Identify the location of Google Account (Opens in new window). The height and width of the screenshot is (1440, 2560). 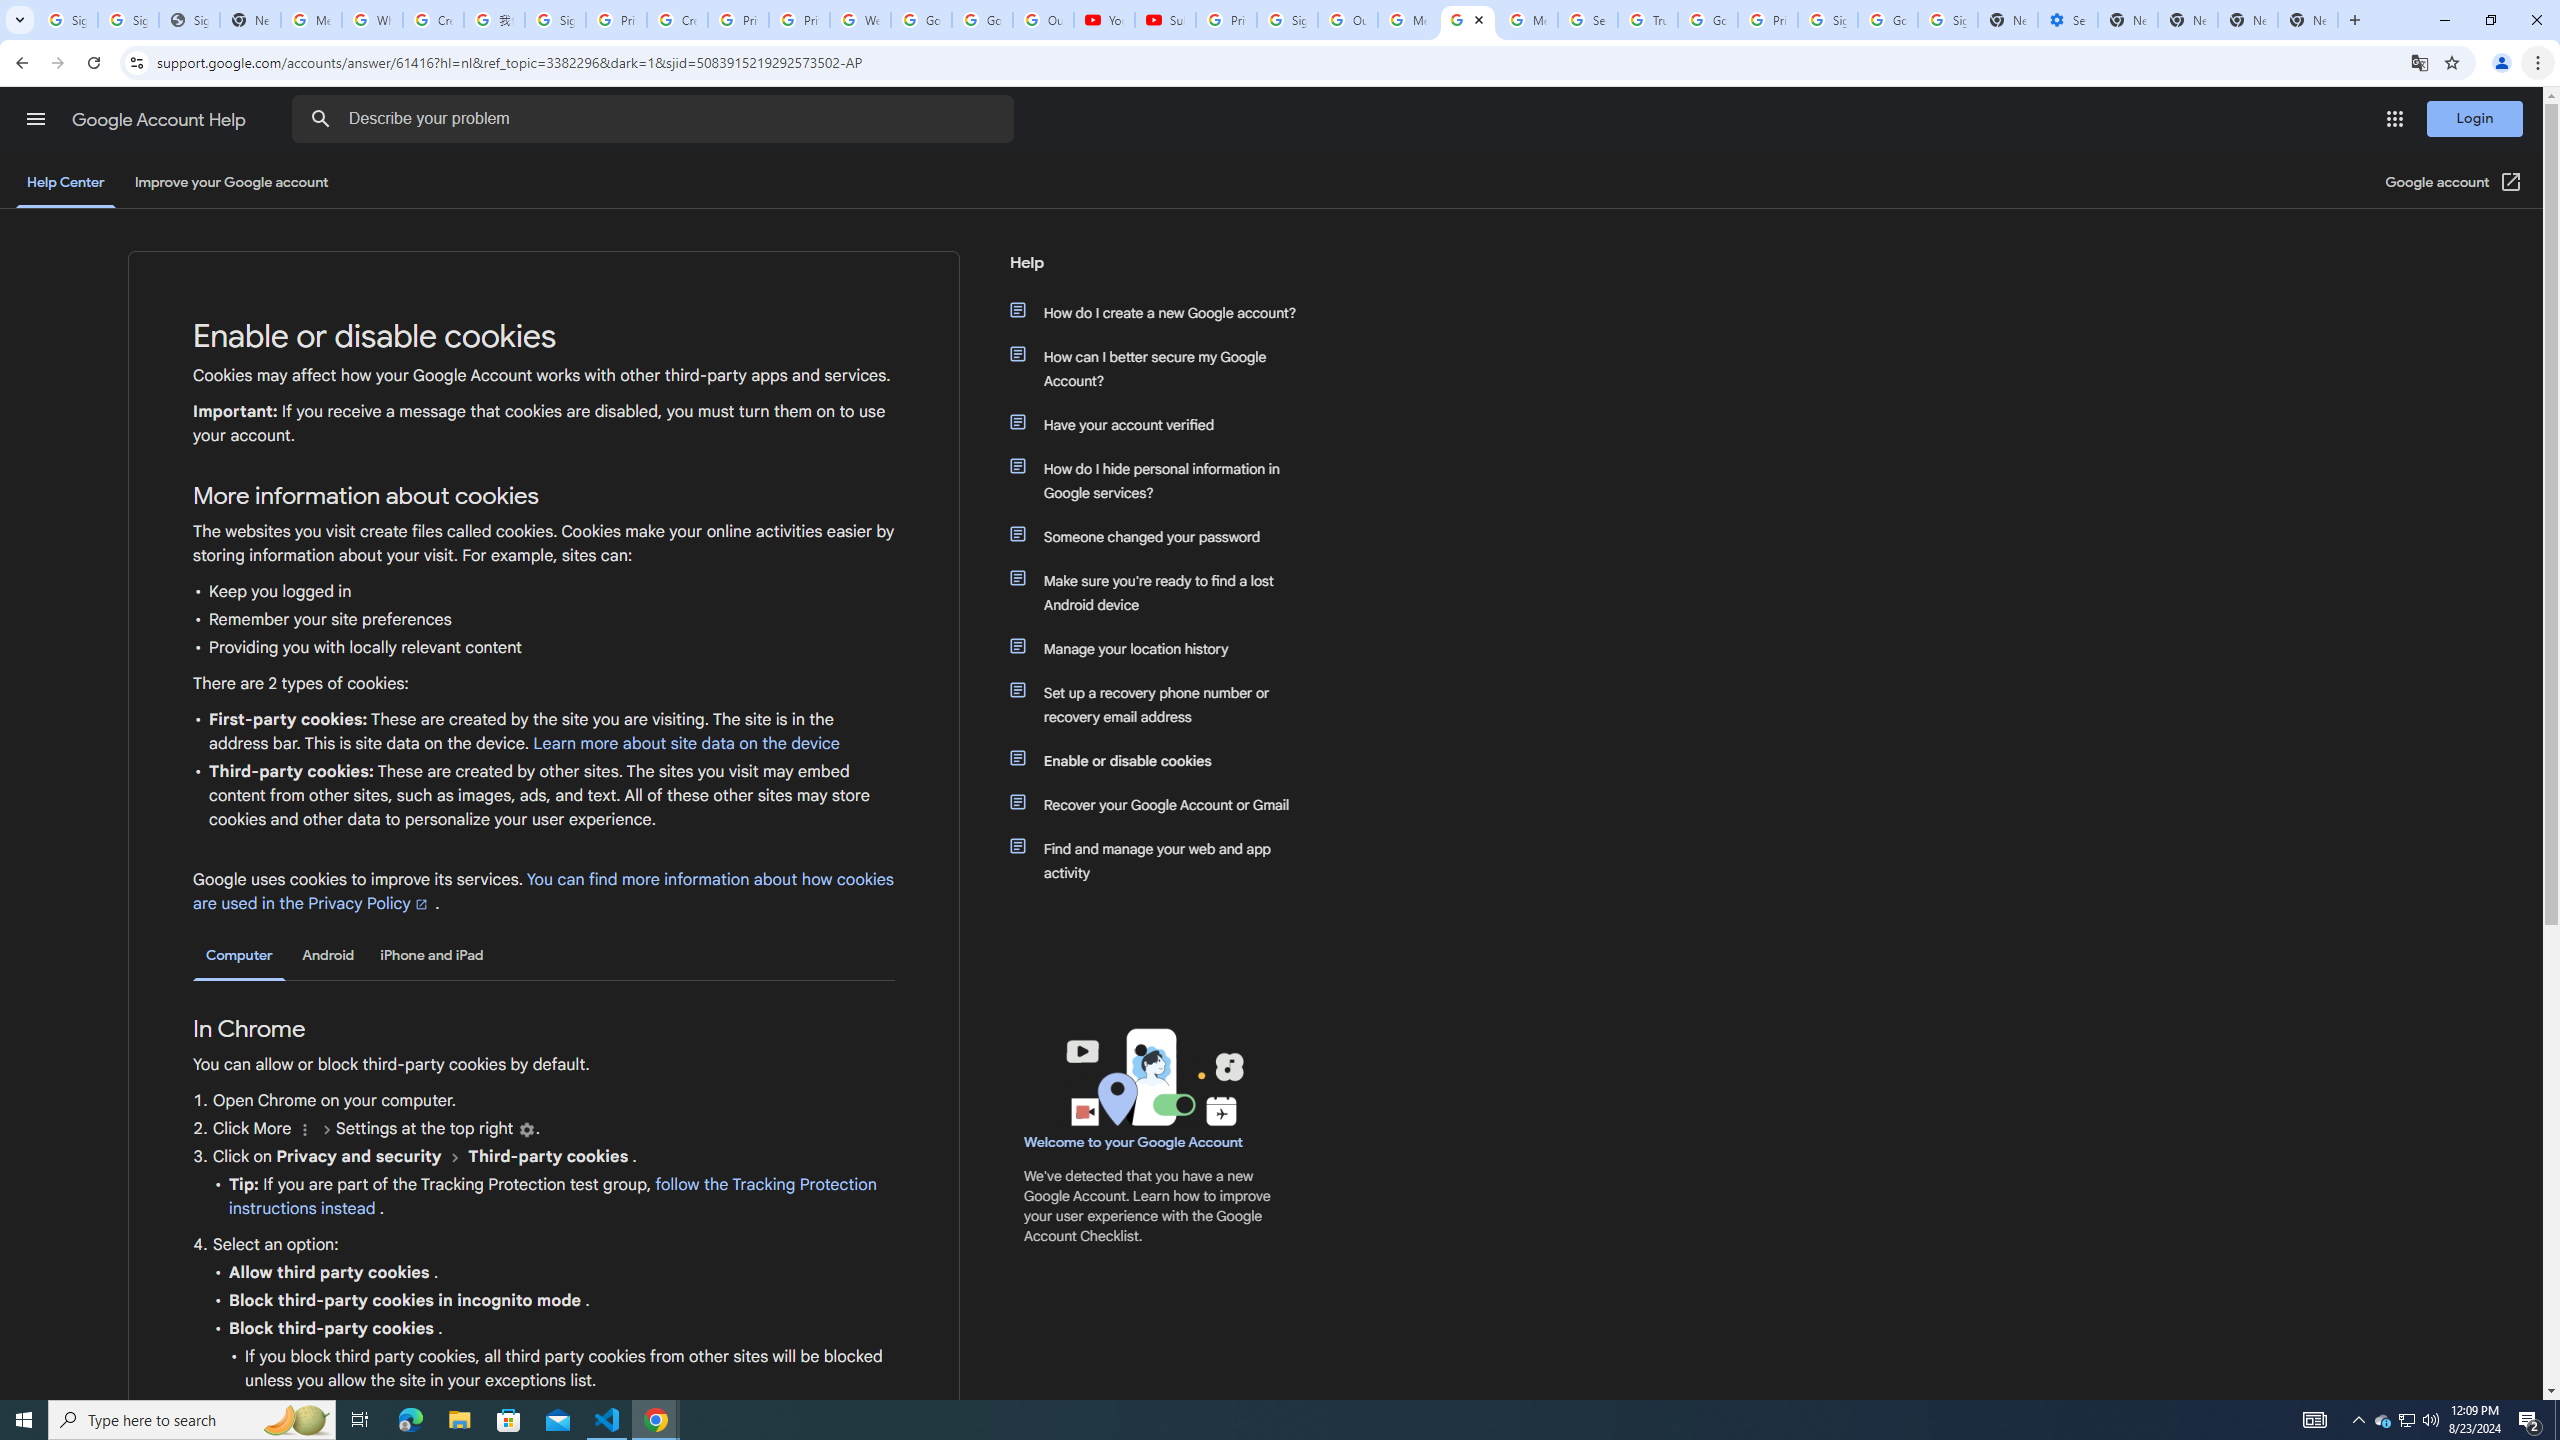
(2454, 182).